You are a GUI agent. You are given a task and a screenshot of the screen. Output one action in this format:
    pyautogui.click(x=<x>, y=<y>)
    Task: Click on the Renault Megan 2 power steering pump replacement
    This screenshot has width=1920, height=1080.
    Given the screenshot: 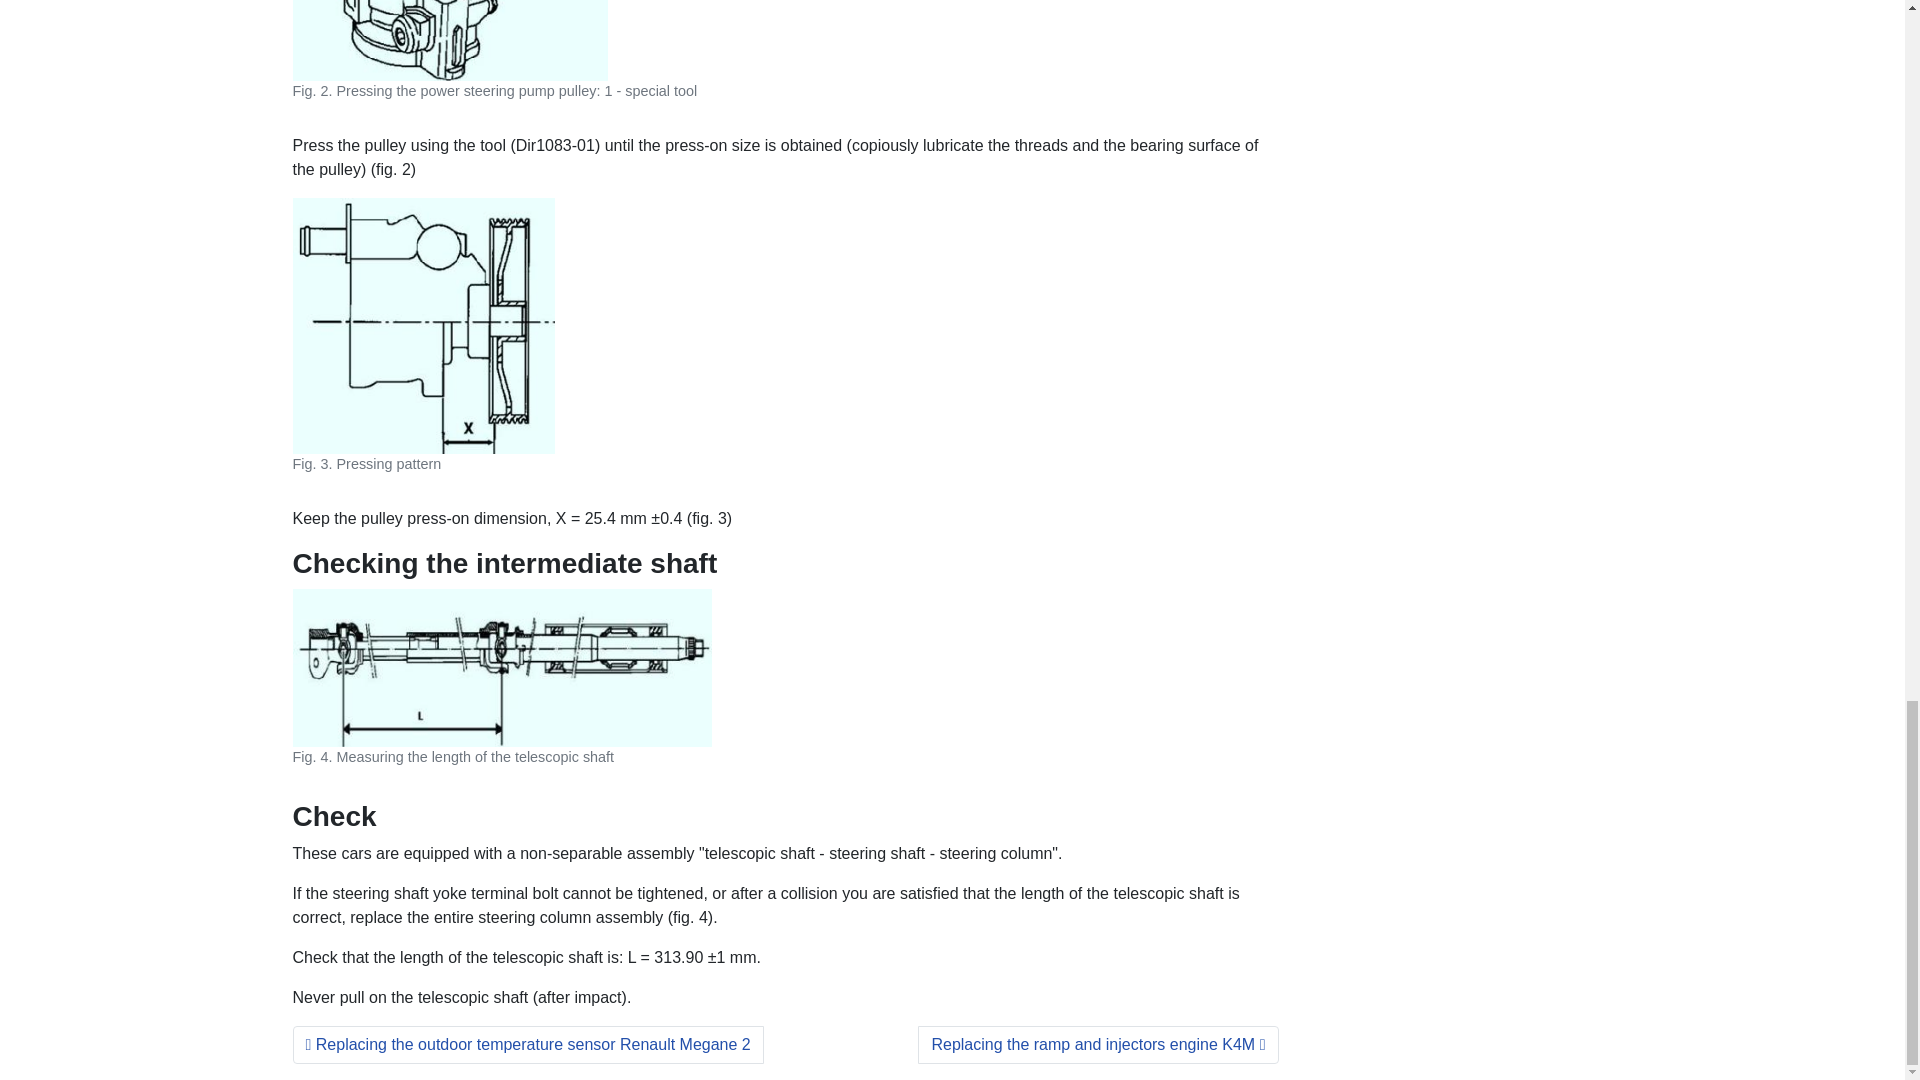 What is the action you would take?
    pyautogui.click(x=448, y=40)
    